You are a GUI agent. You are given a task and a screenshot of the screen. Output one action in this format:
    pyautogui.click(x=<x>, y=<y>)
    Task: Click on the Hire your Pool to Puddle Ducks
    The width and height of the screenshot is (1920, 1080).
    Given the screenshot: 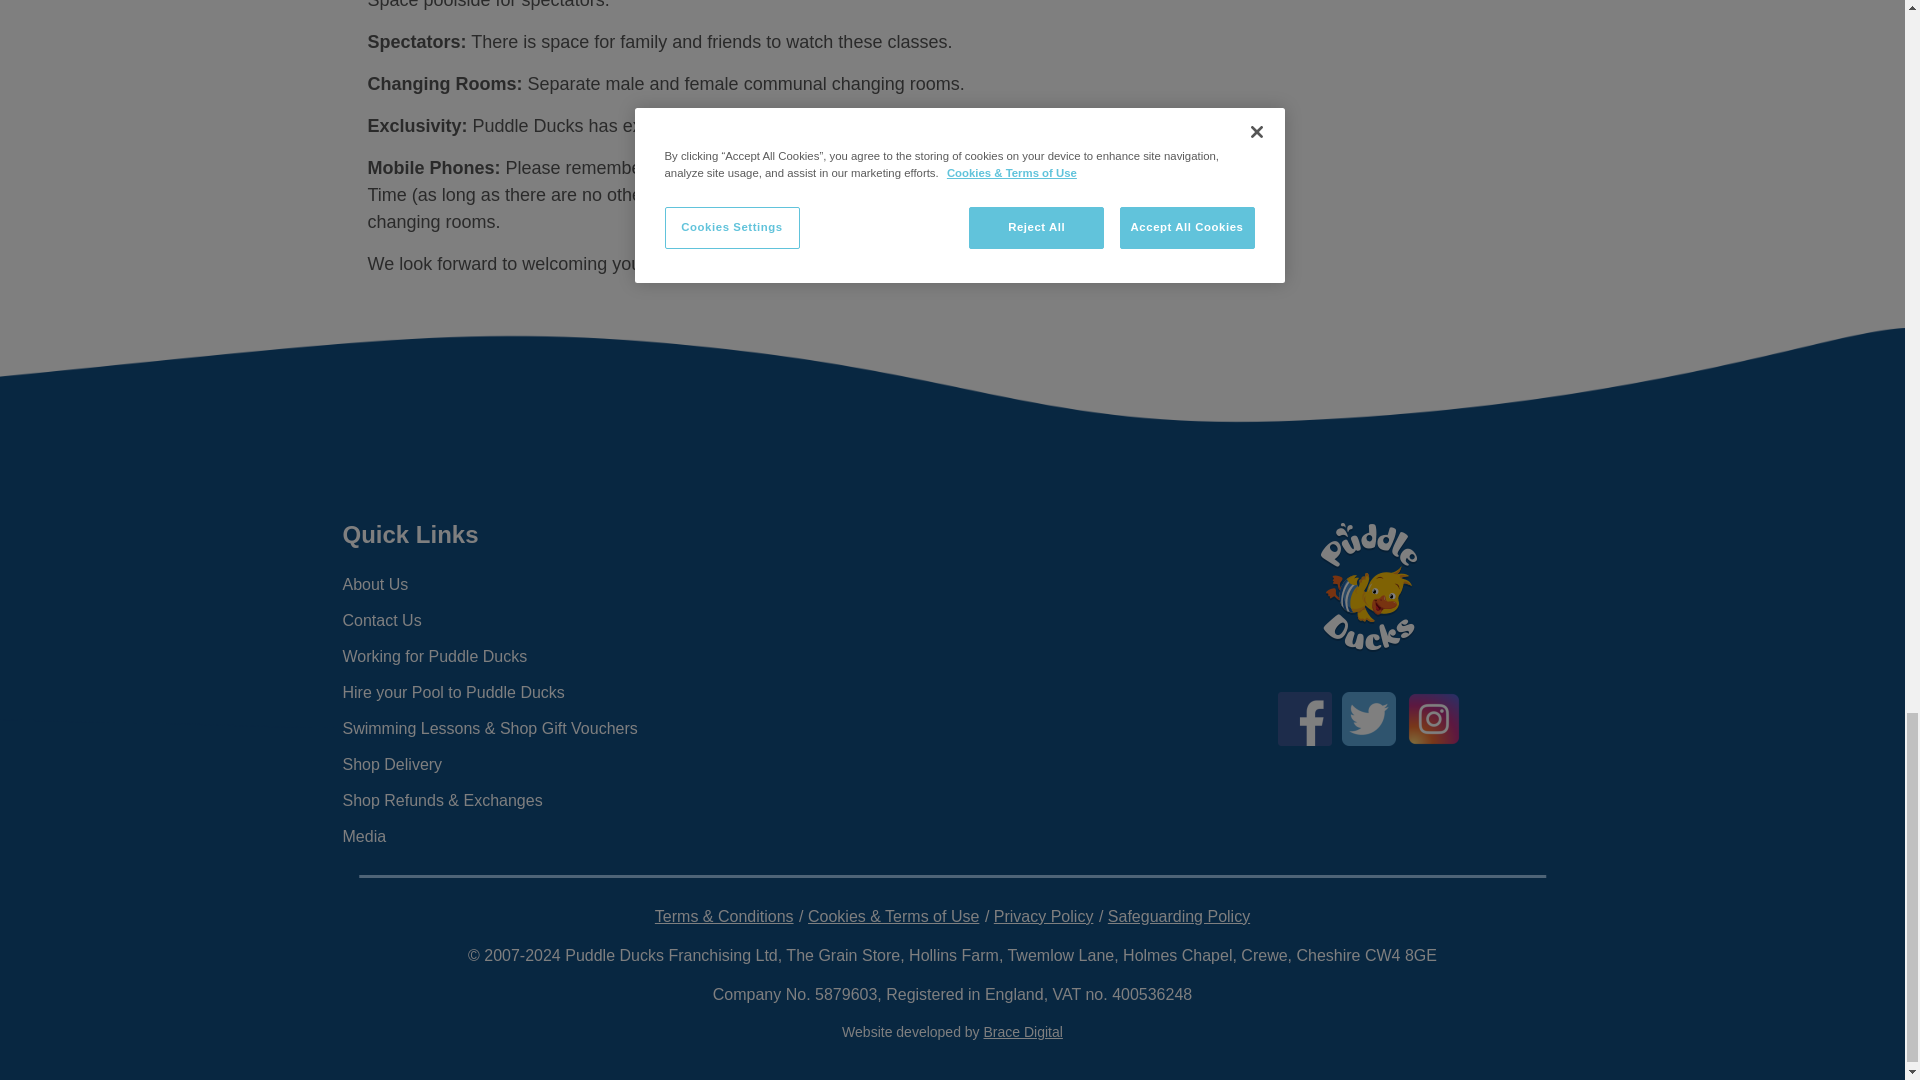 What is the action you would take?
    pyautogui.click(x=535, y=692)
    